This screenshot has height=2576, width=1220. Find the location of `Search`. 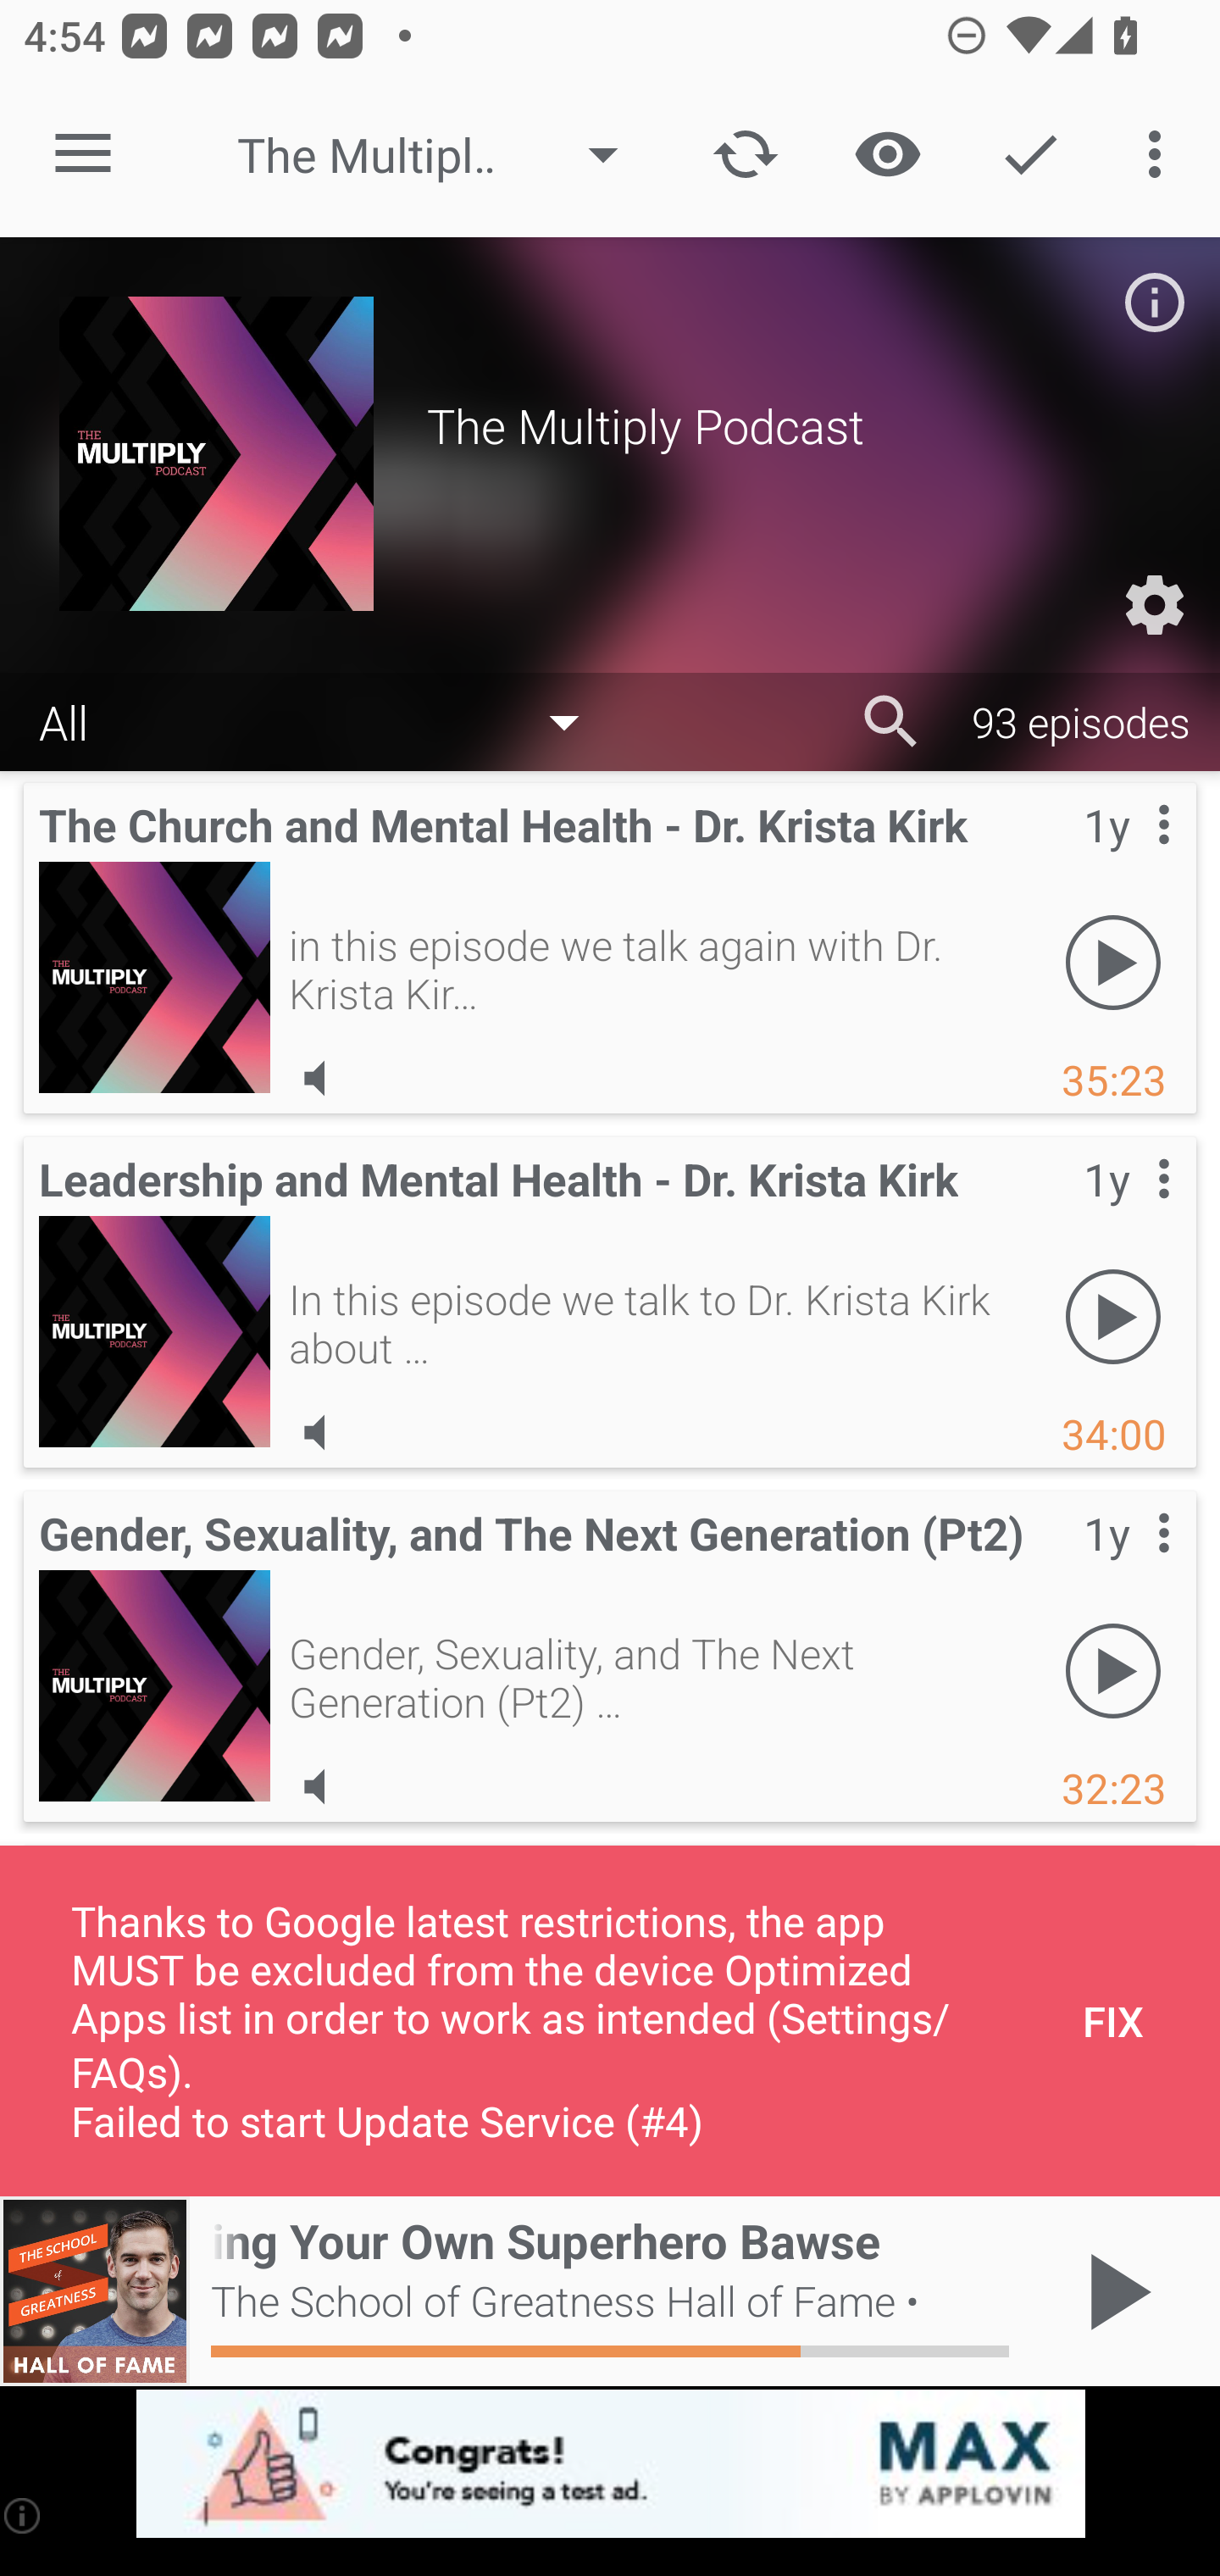

Search is located at coordinates (891, 722).